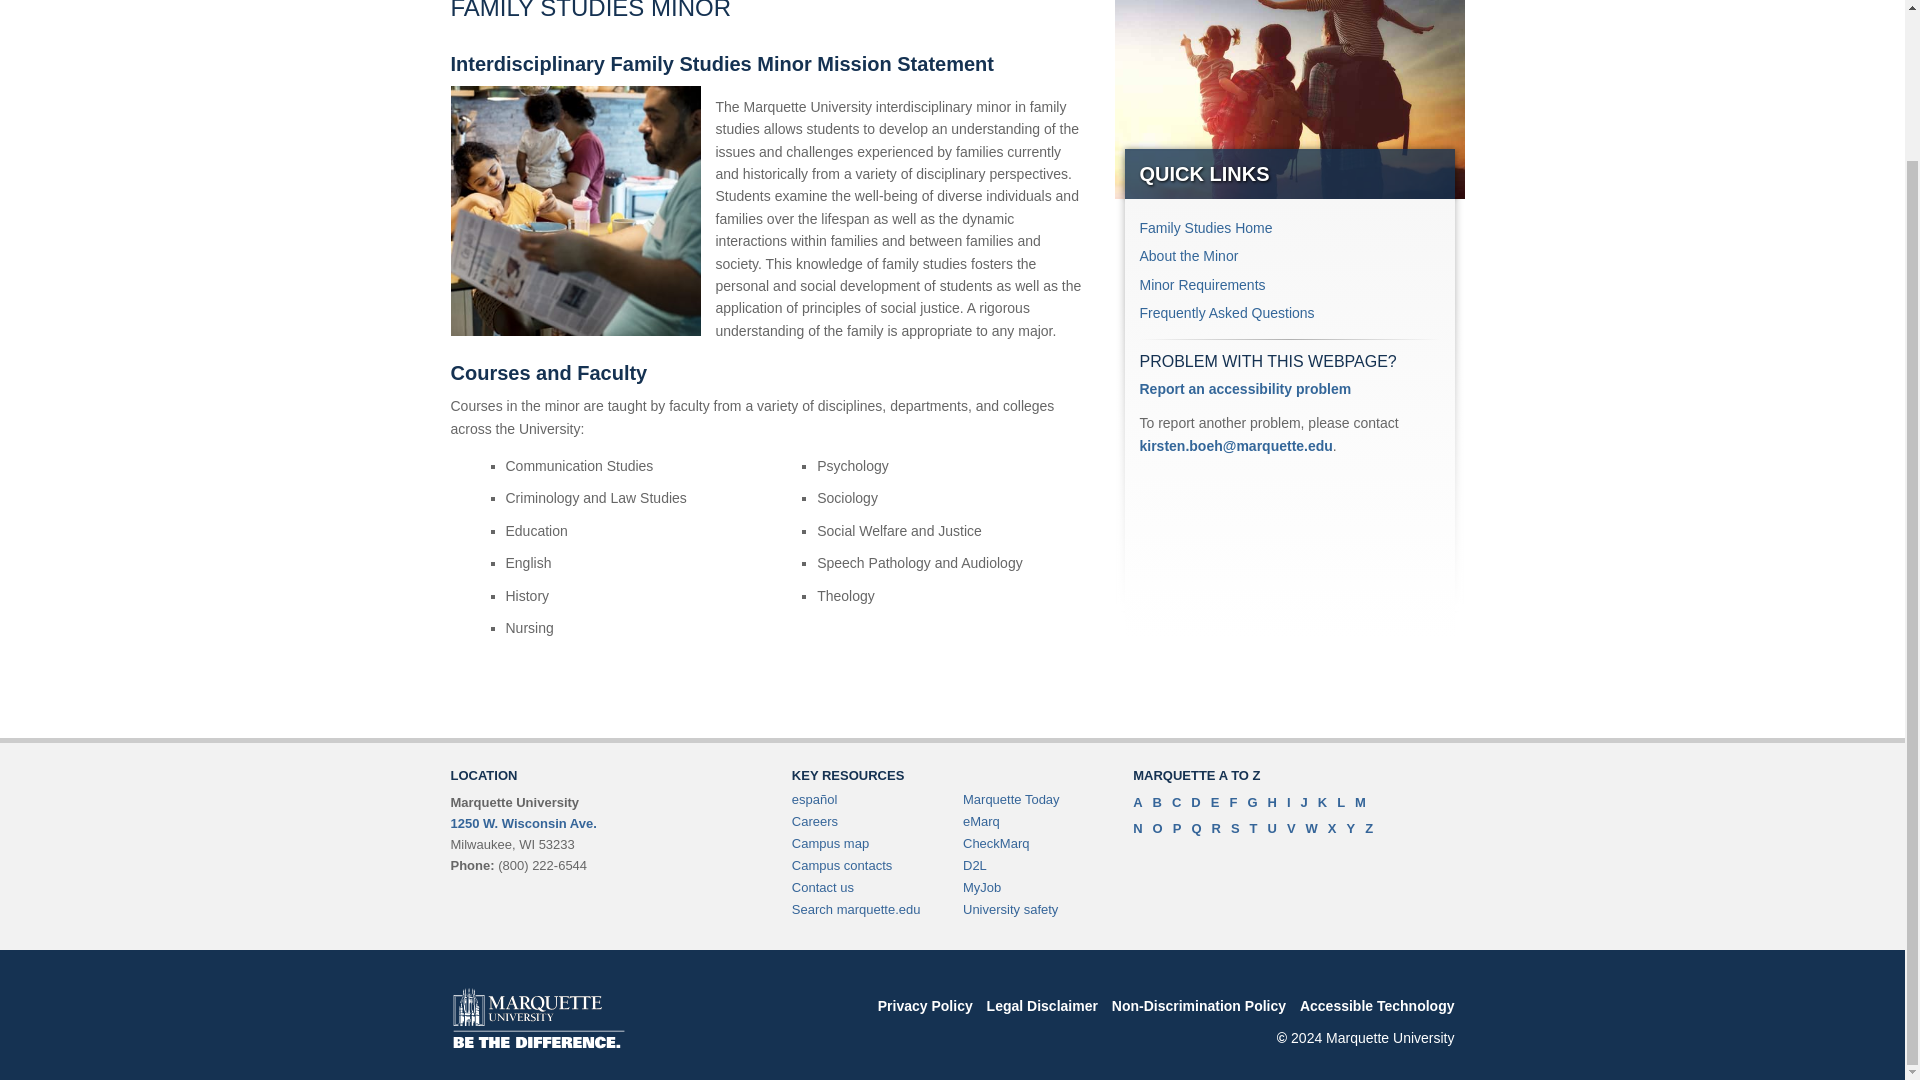  What do you see at coordinates (1189, 256) in the screenshot?
I see `About the Minor` at bounding box center [1189, 256].